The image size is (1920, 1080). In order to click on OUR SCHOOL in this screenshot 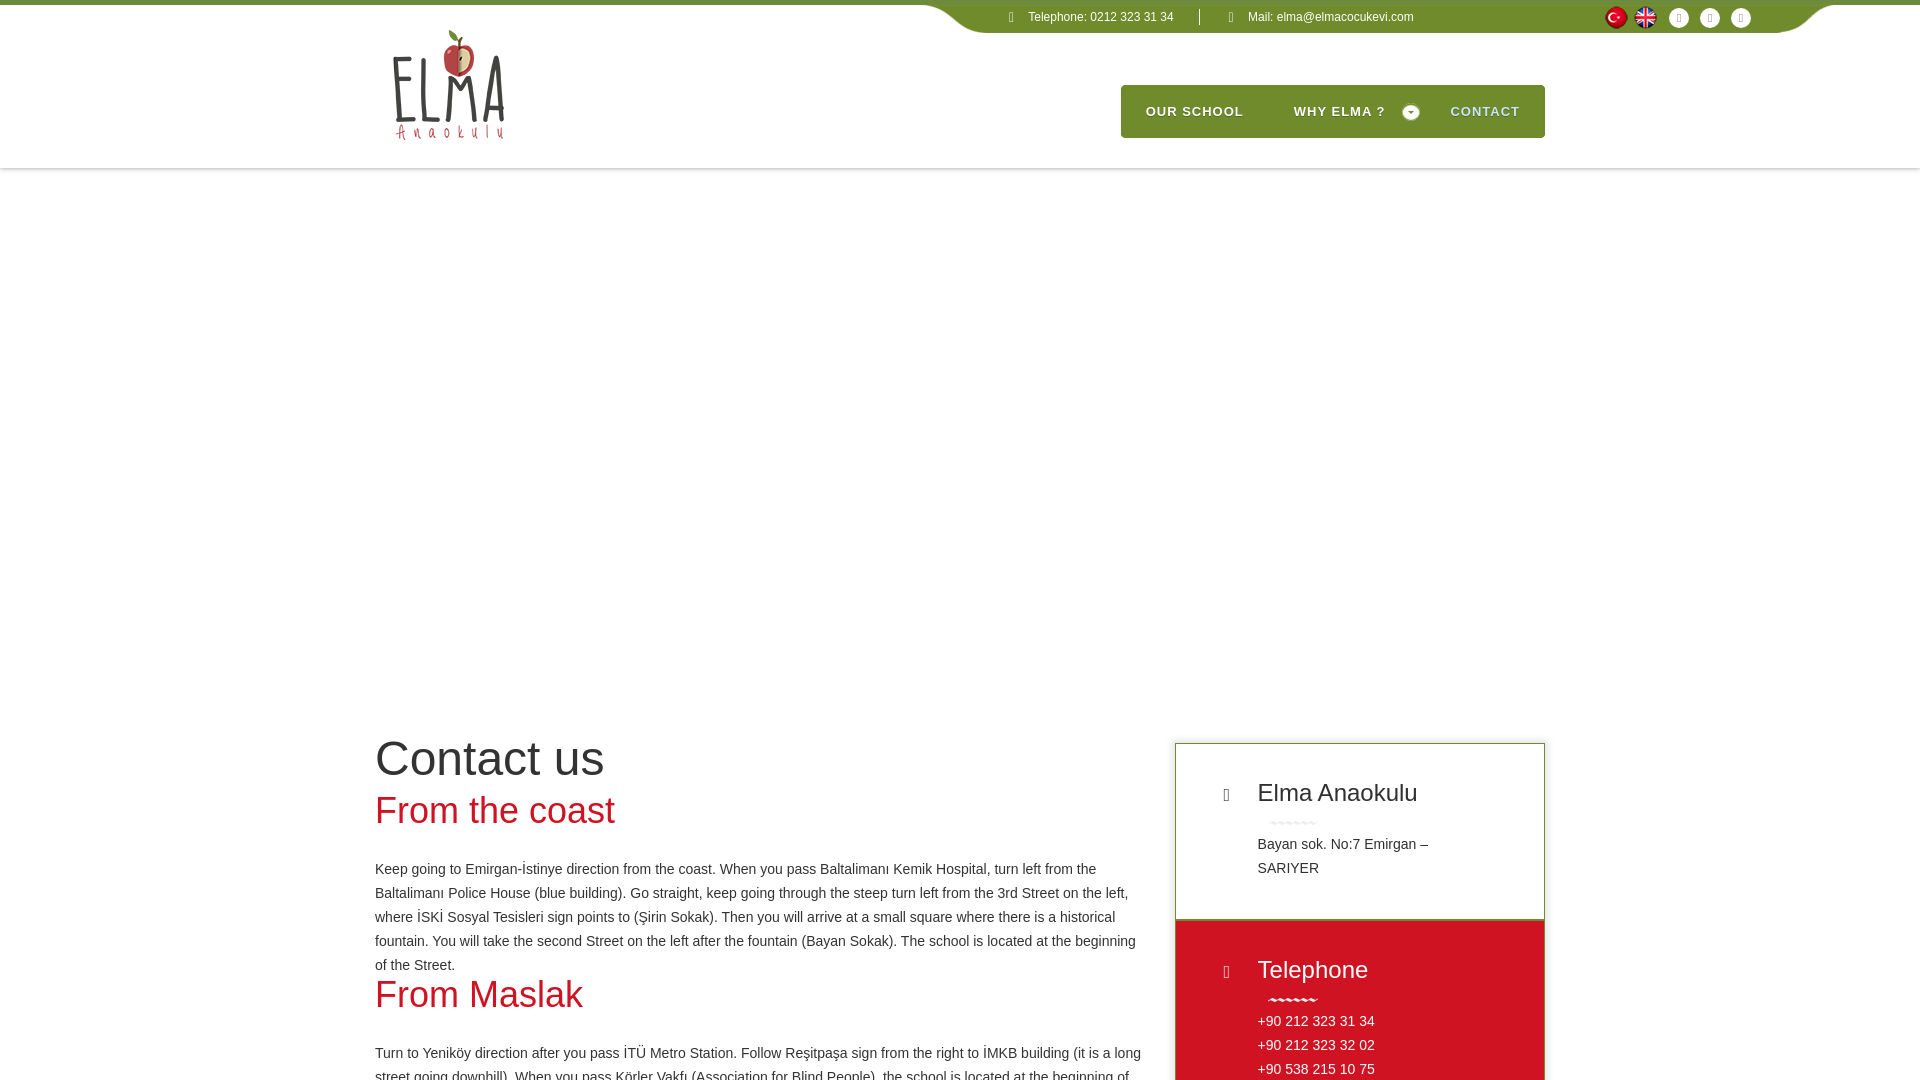, I will do `click(1195, 112)`.